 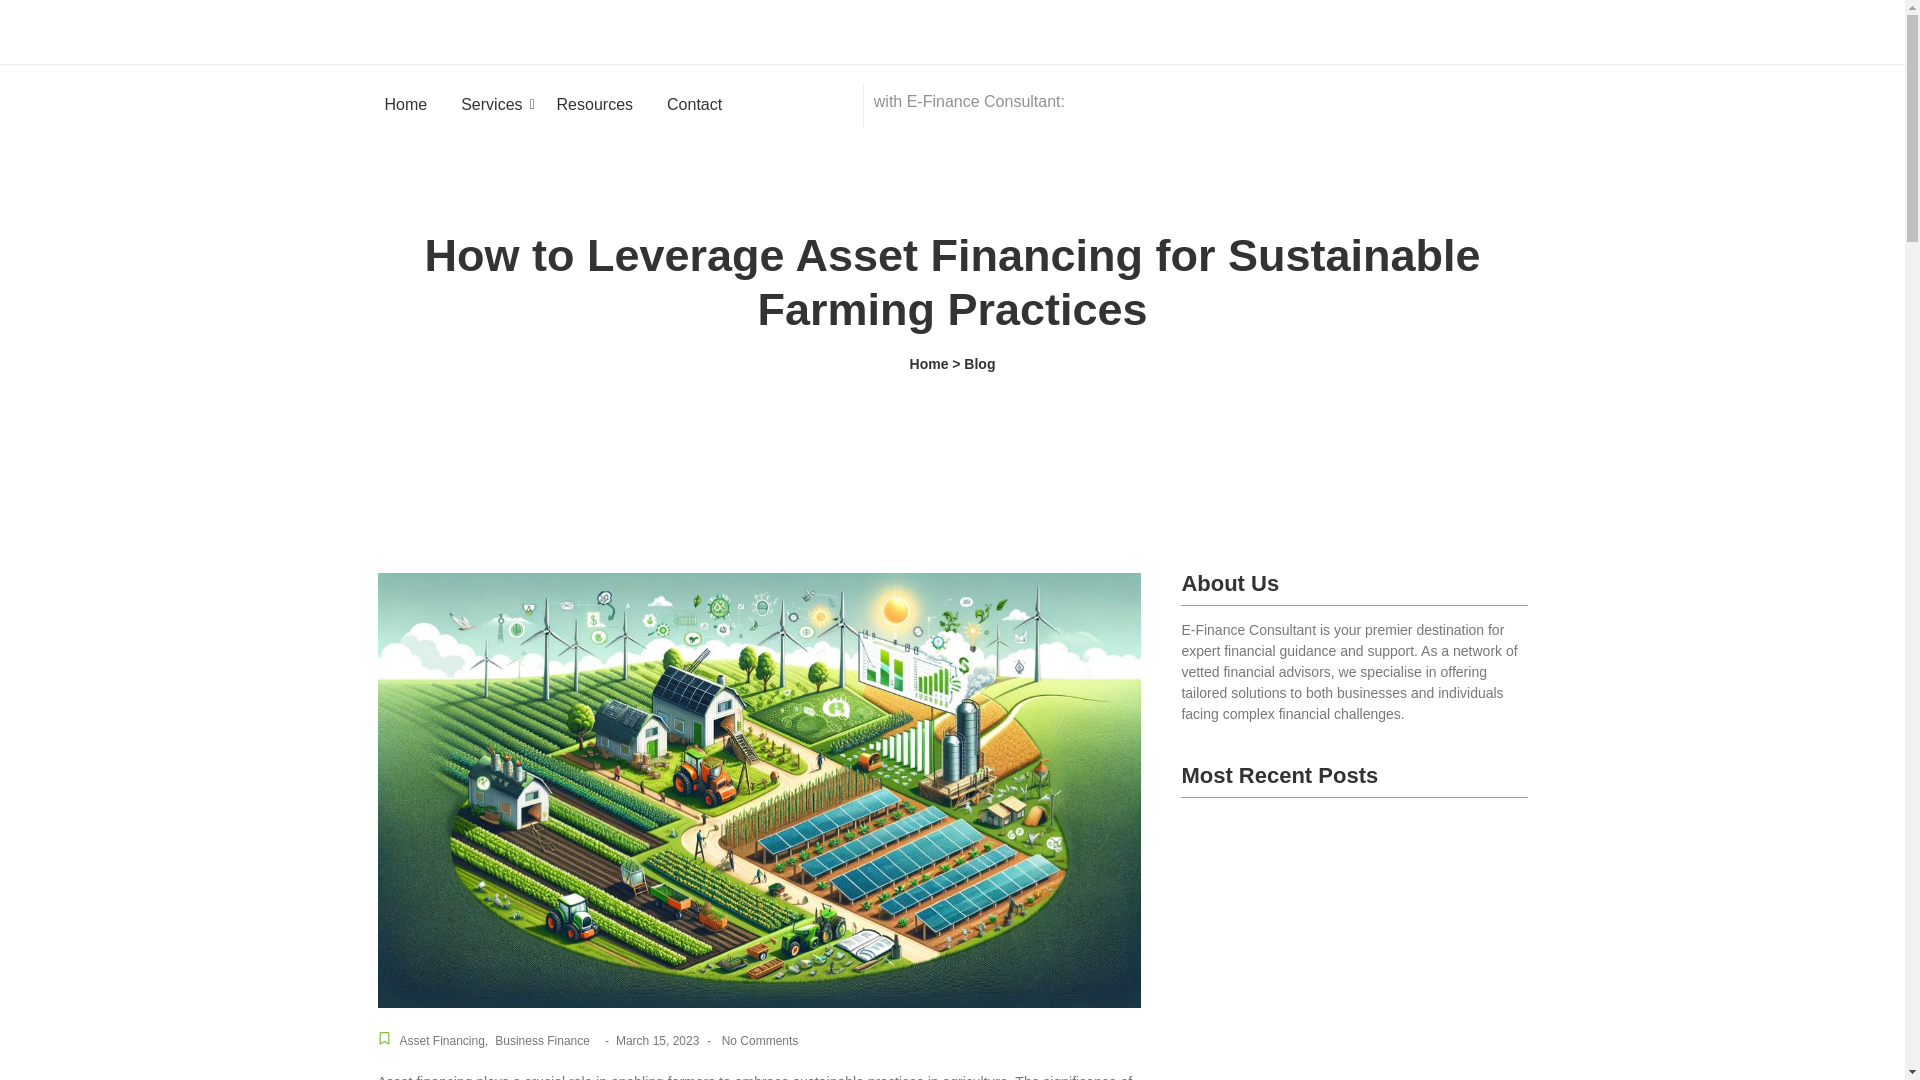 What do you see at coordinates (444, 1040) in the screenshot?
I see `Asset Financing,` at bounding box center [444, 1040].